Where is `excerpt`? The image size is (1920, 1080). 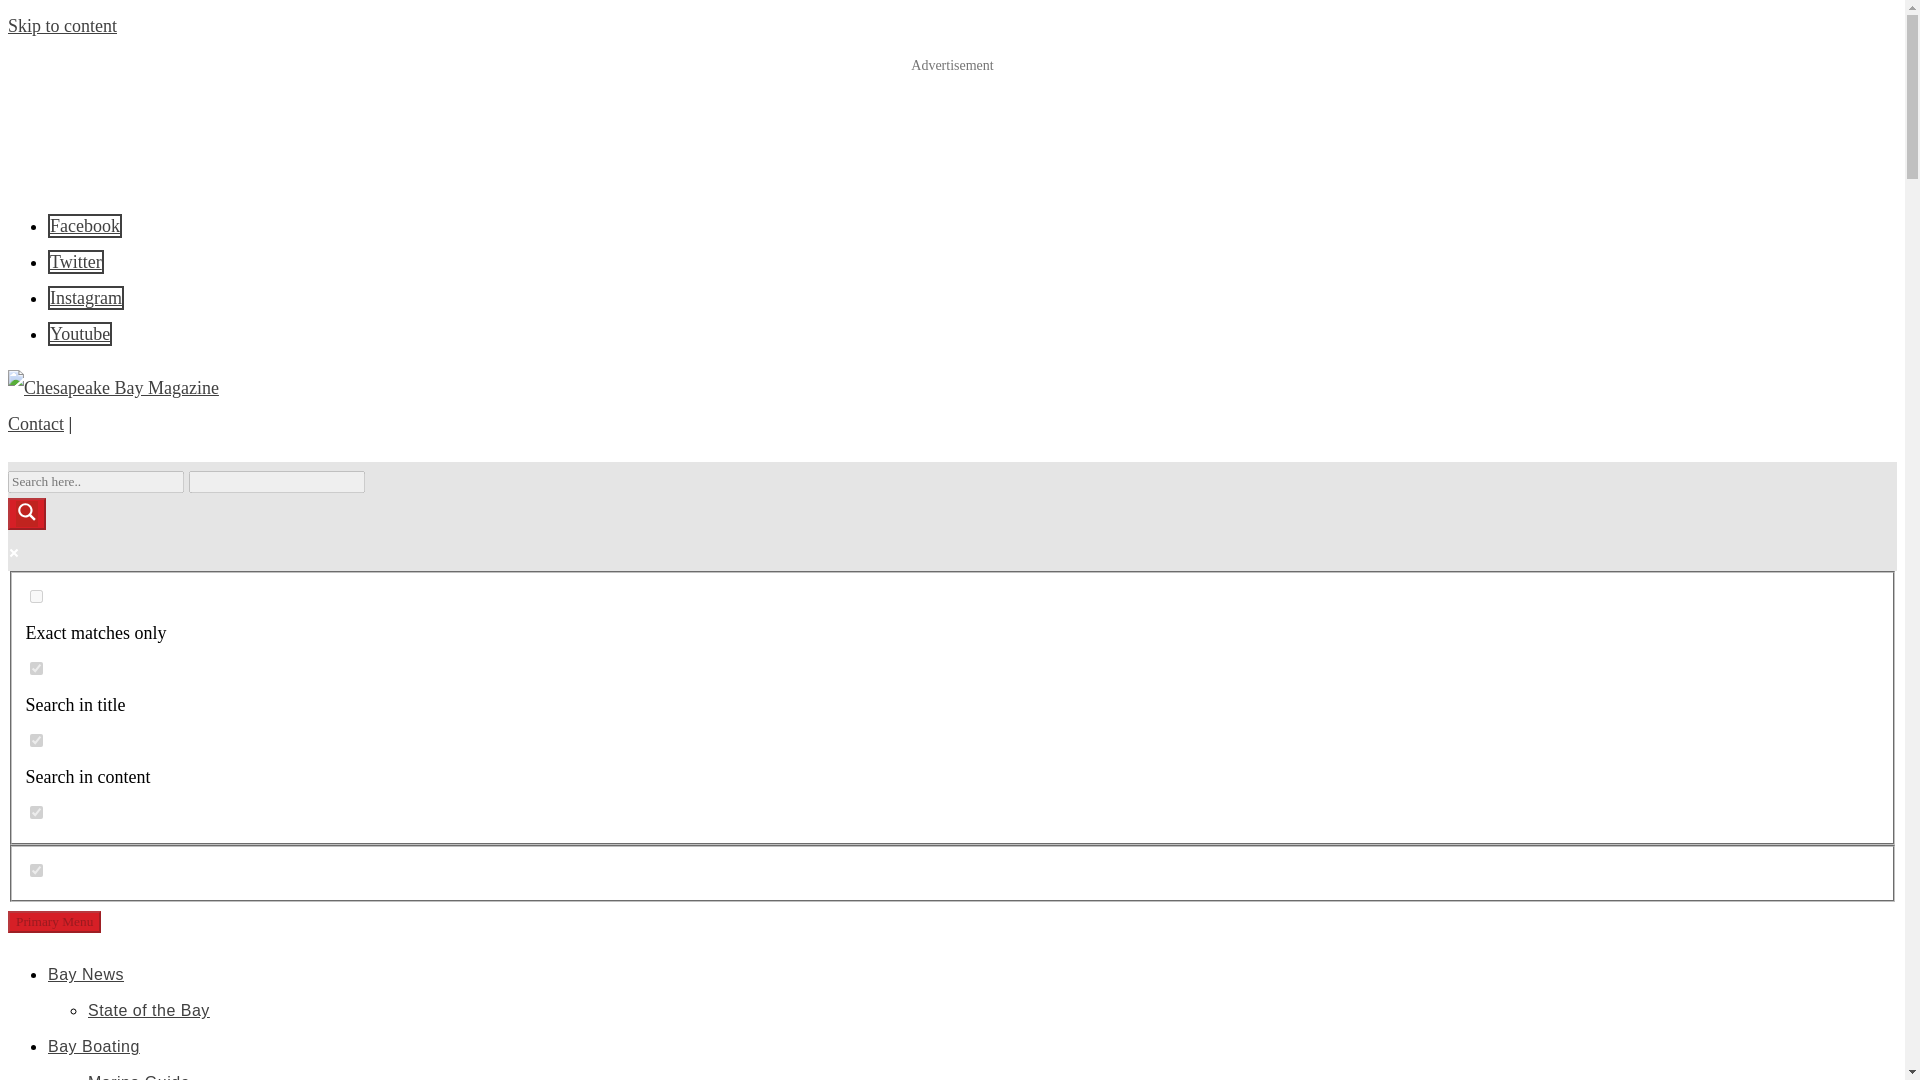 excerpt is located at coordinates (36, 812).